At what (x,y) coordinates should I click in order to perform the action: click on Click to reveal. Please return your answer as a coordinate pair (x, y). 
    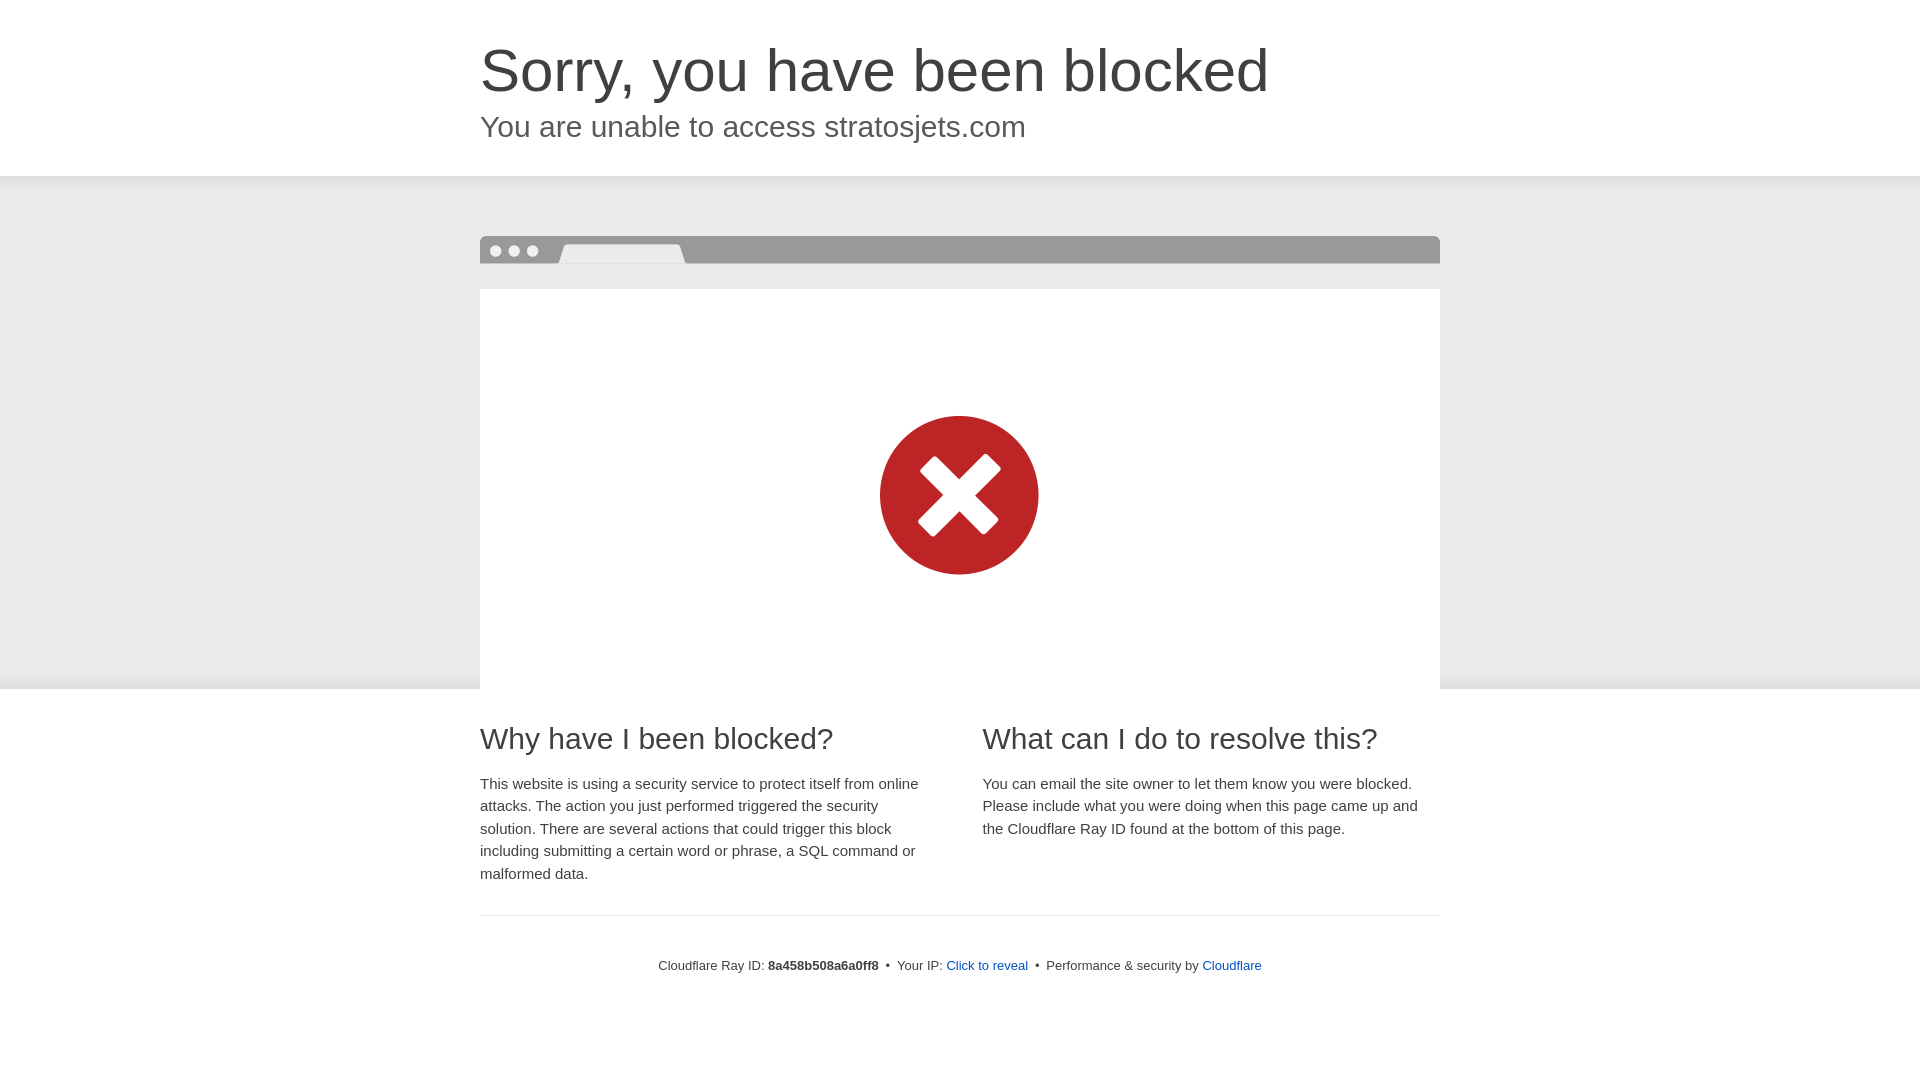
    Looking at the image, I should click on (986, 966).